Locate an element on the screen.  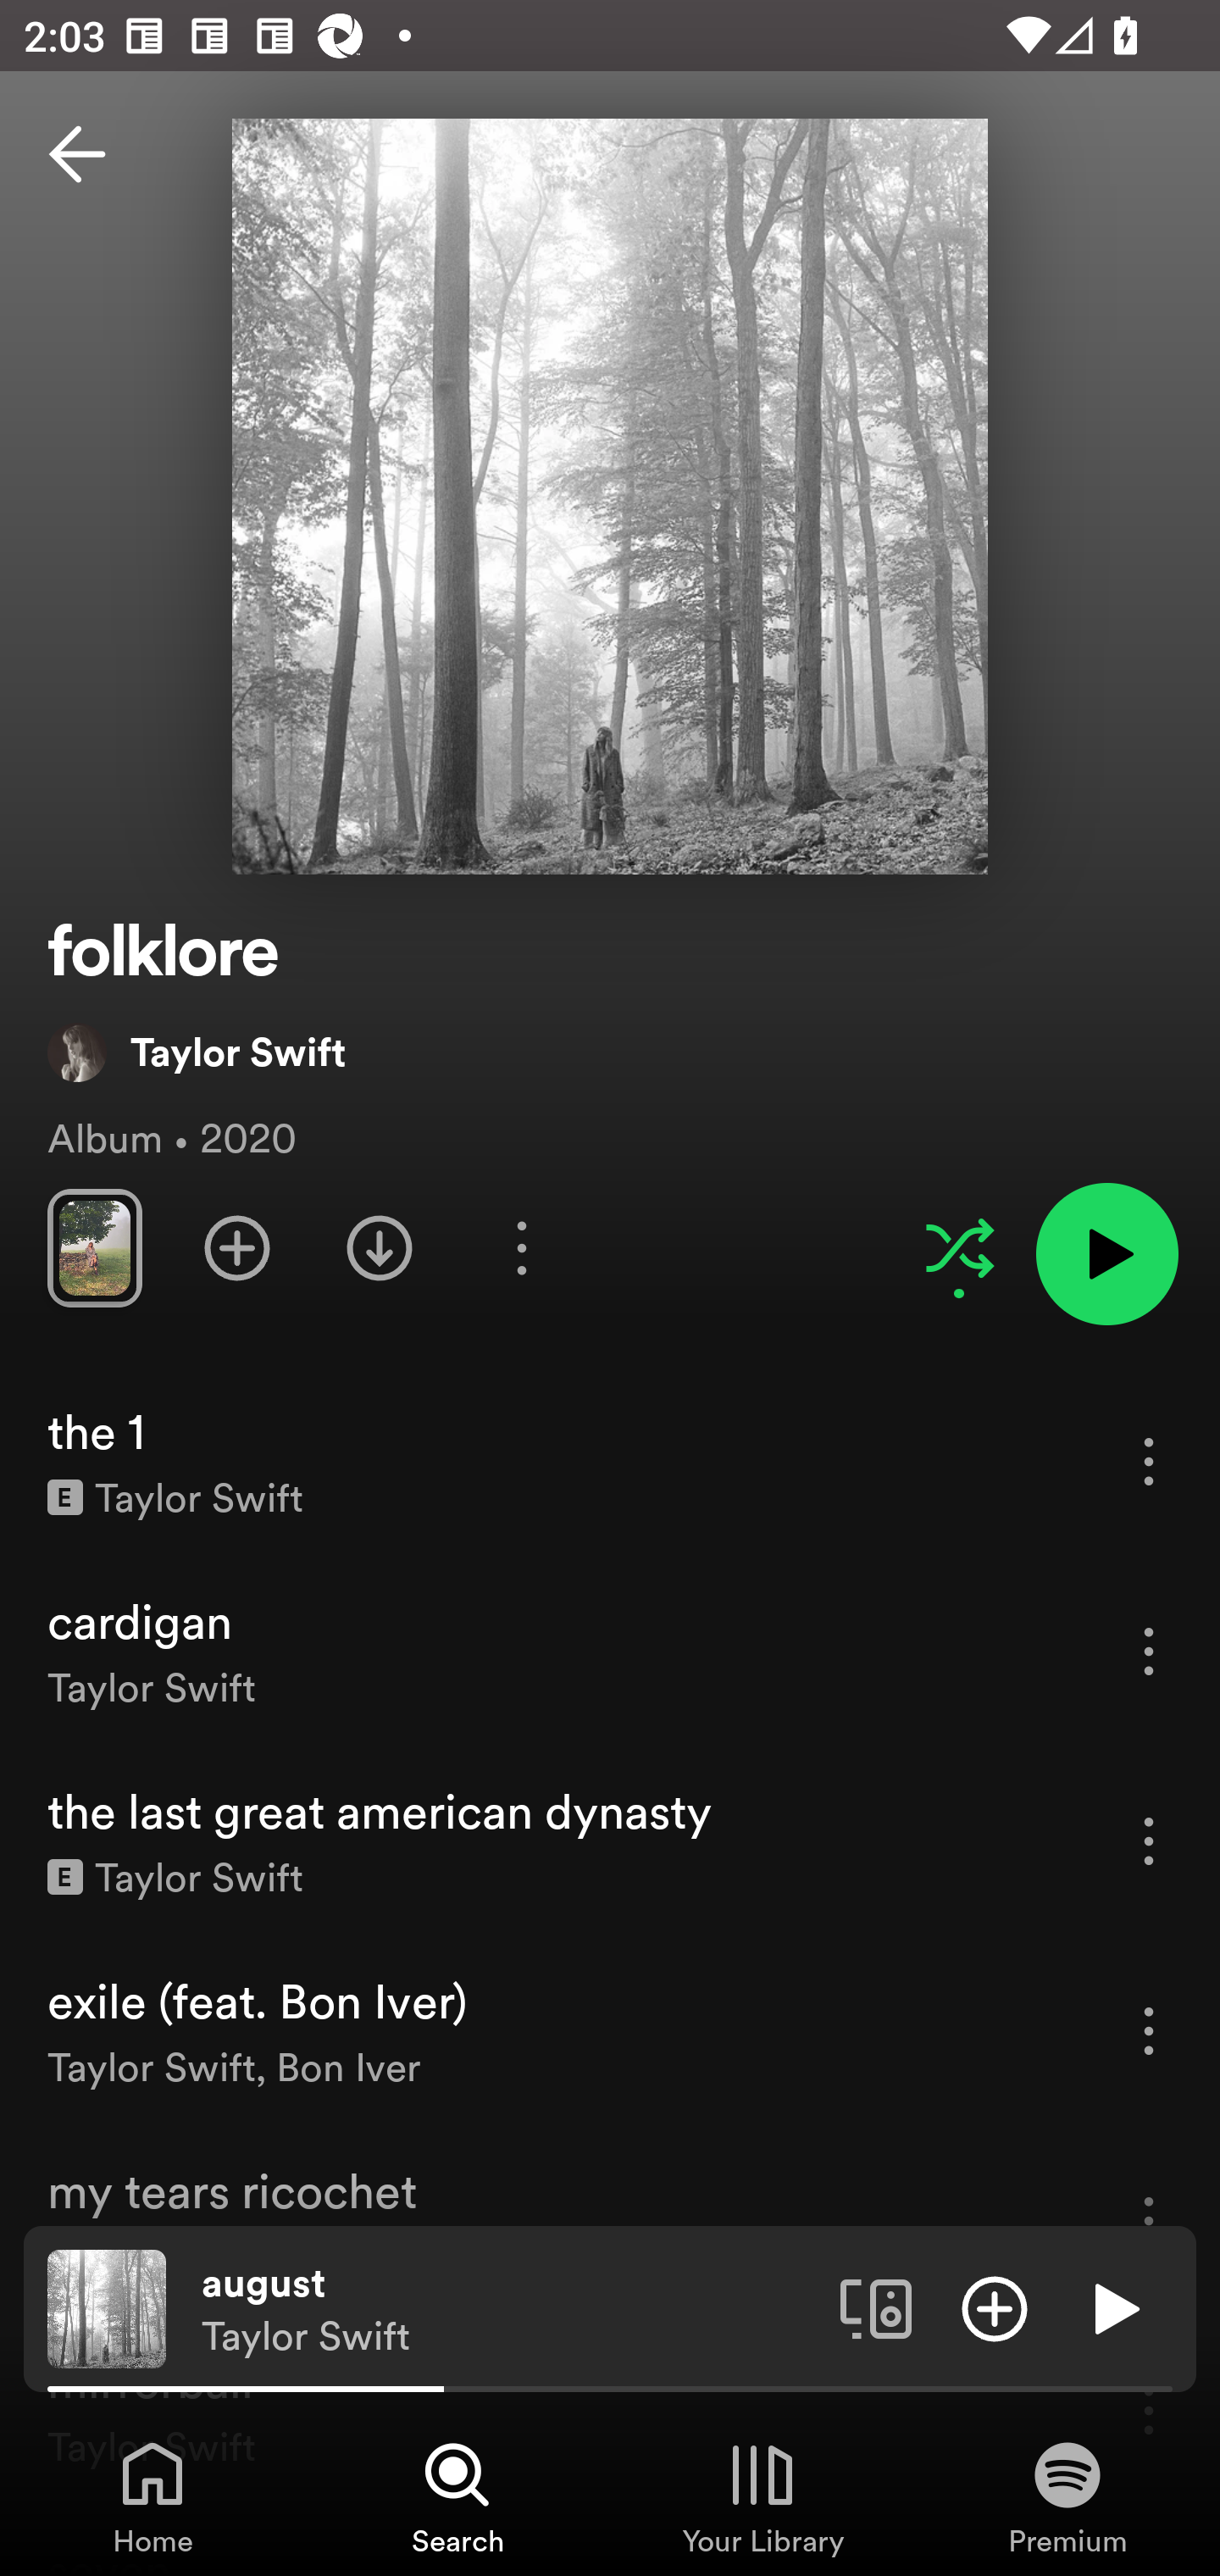
Search, Tab 2 of 4 Search Search is located at coordinates (457, 2496).